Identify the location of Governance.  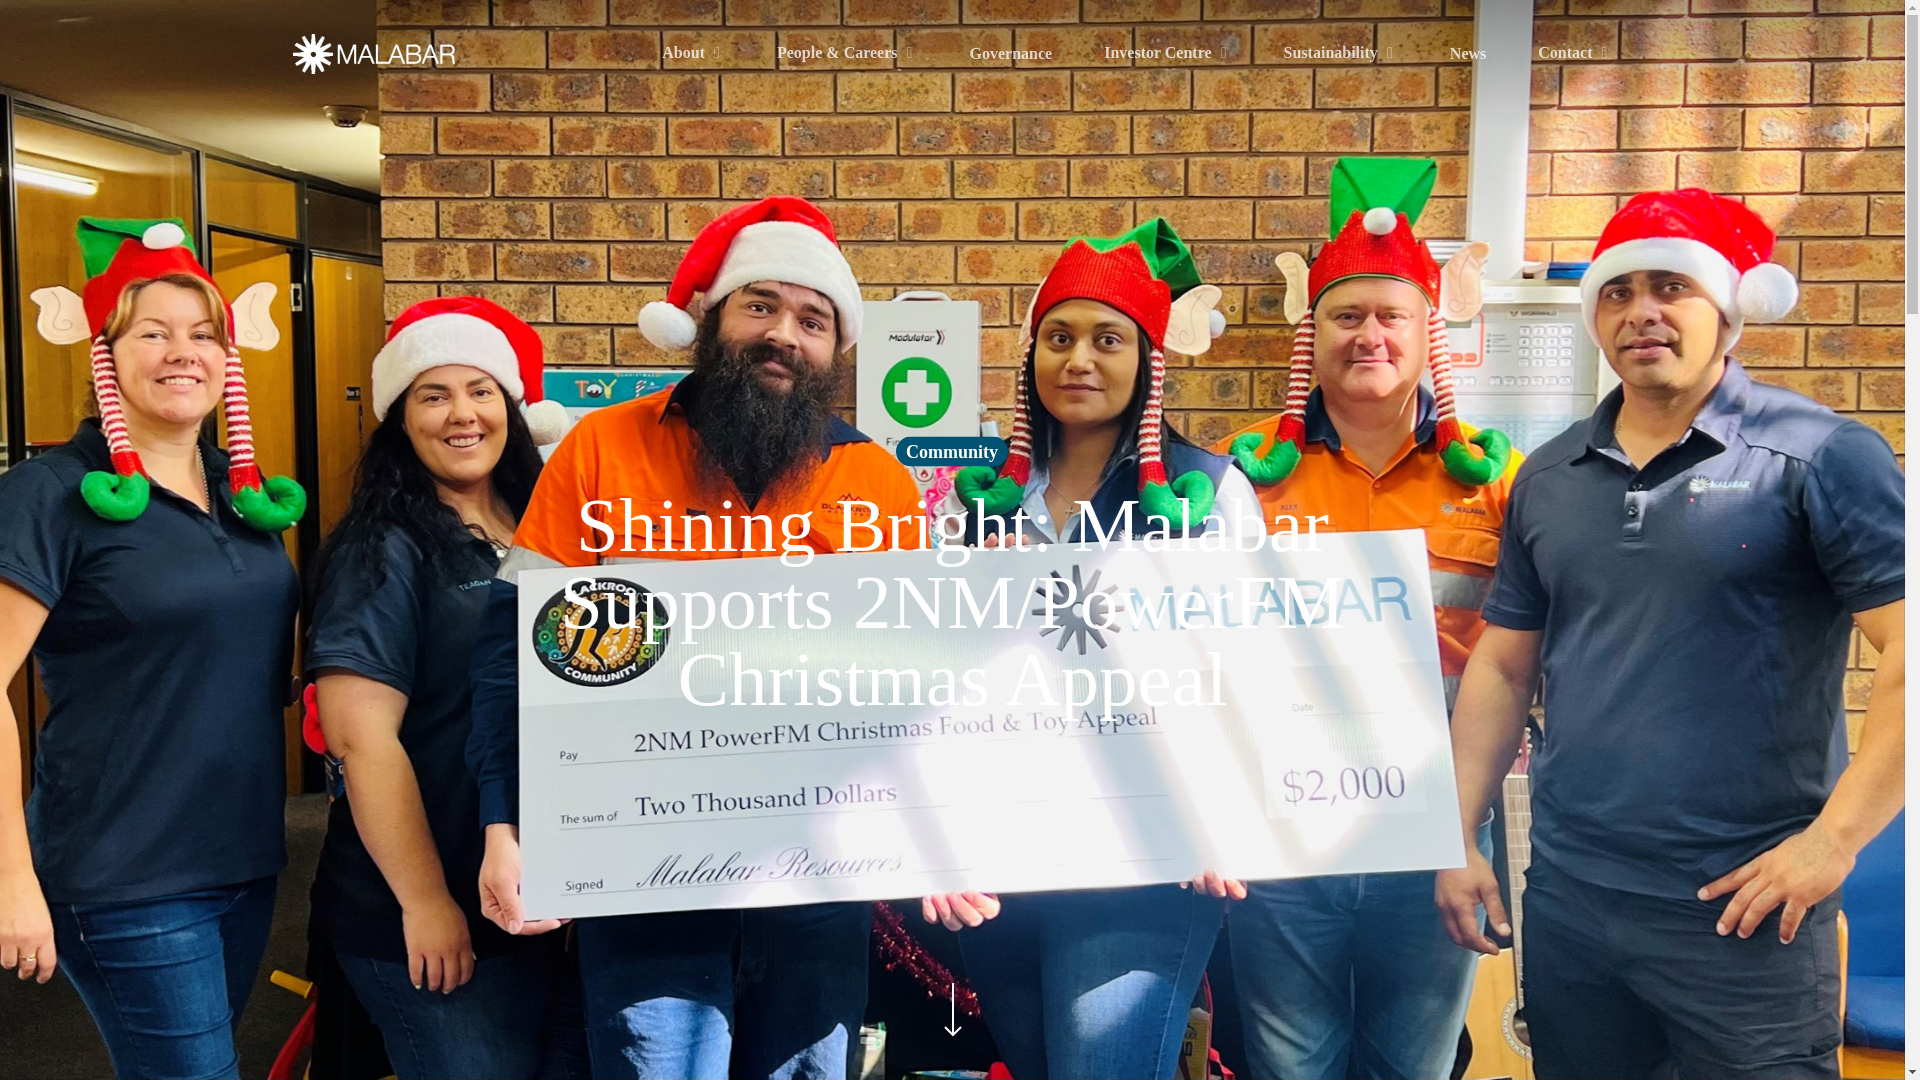
(1010, 54).